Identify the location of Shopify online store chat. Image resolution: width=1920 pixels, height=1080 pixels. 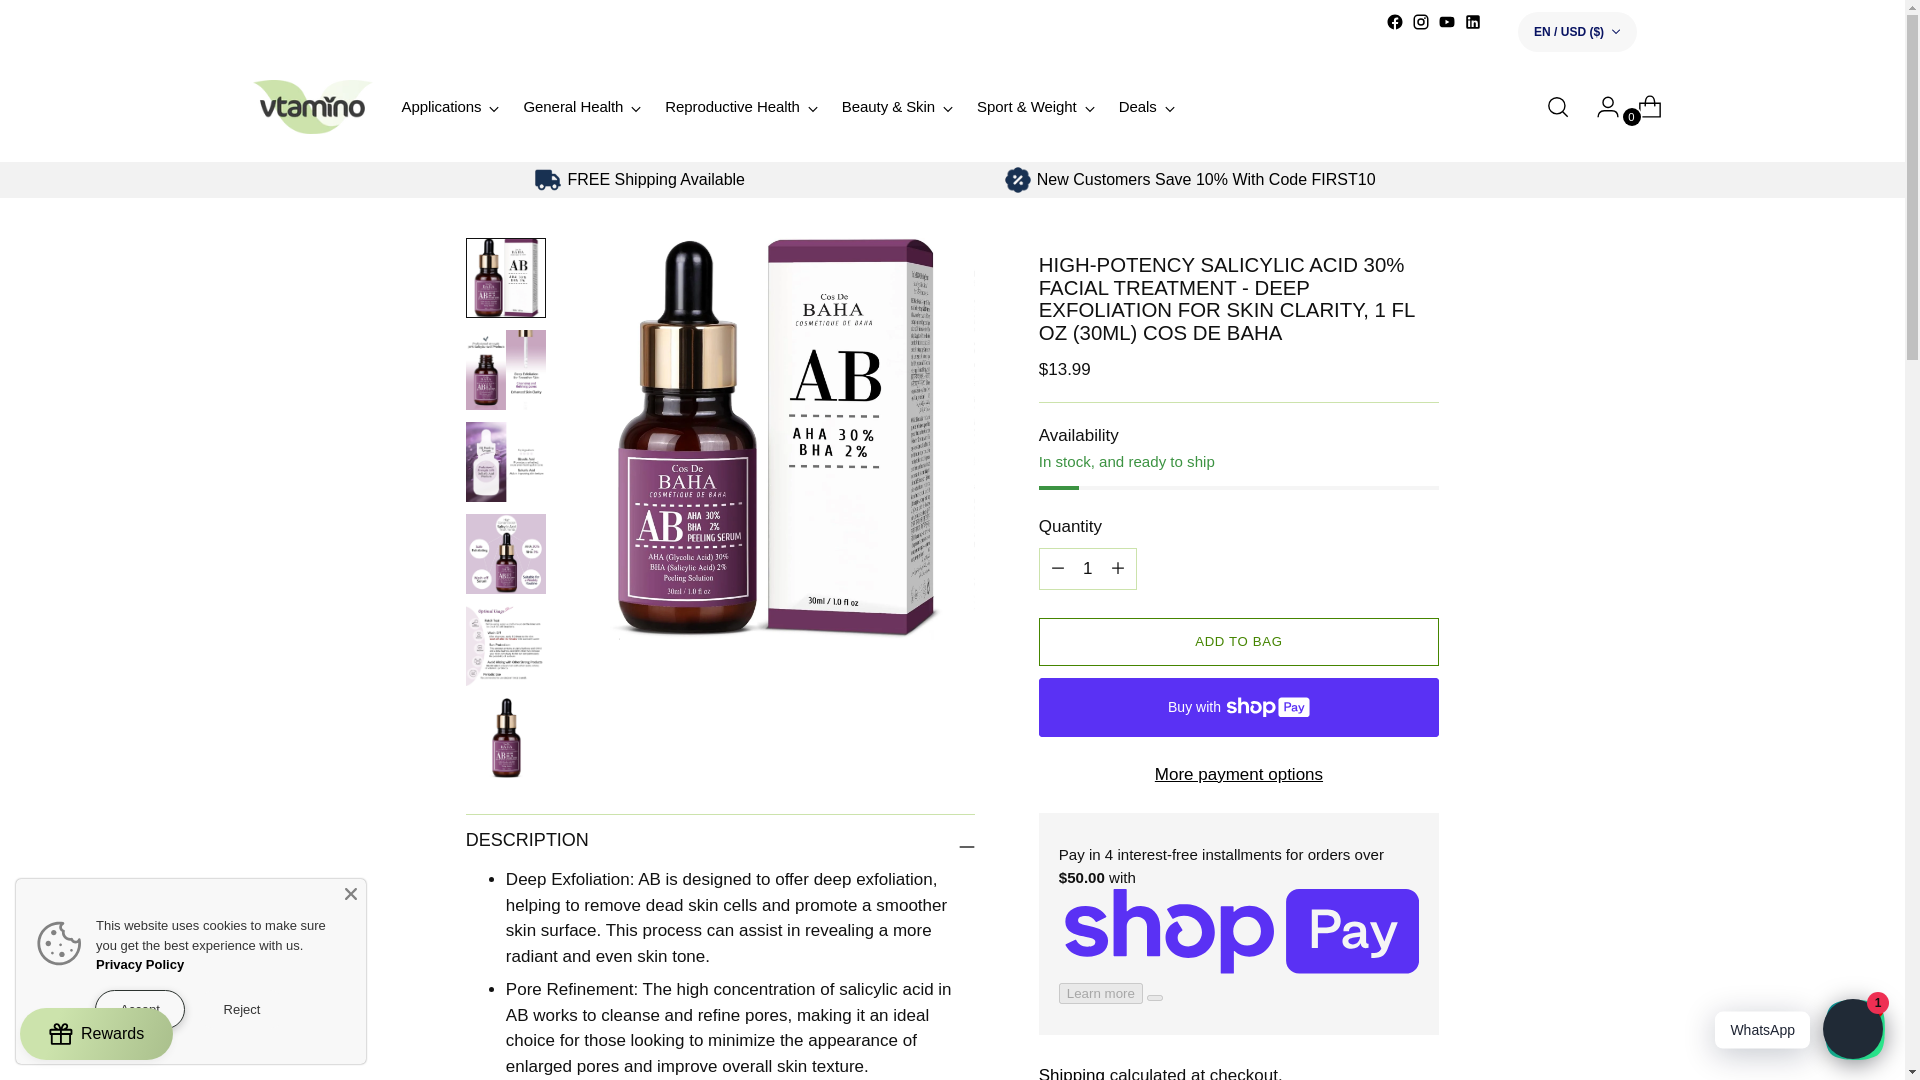
(1852, 1031).